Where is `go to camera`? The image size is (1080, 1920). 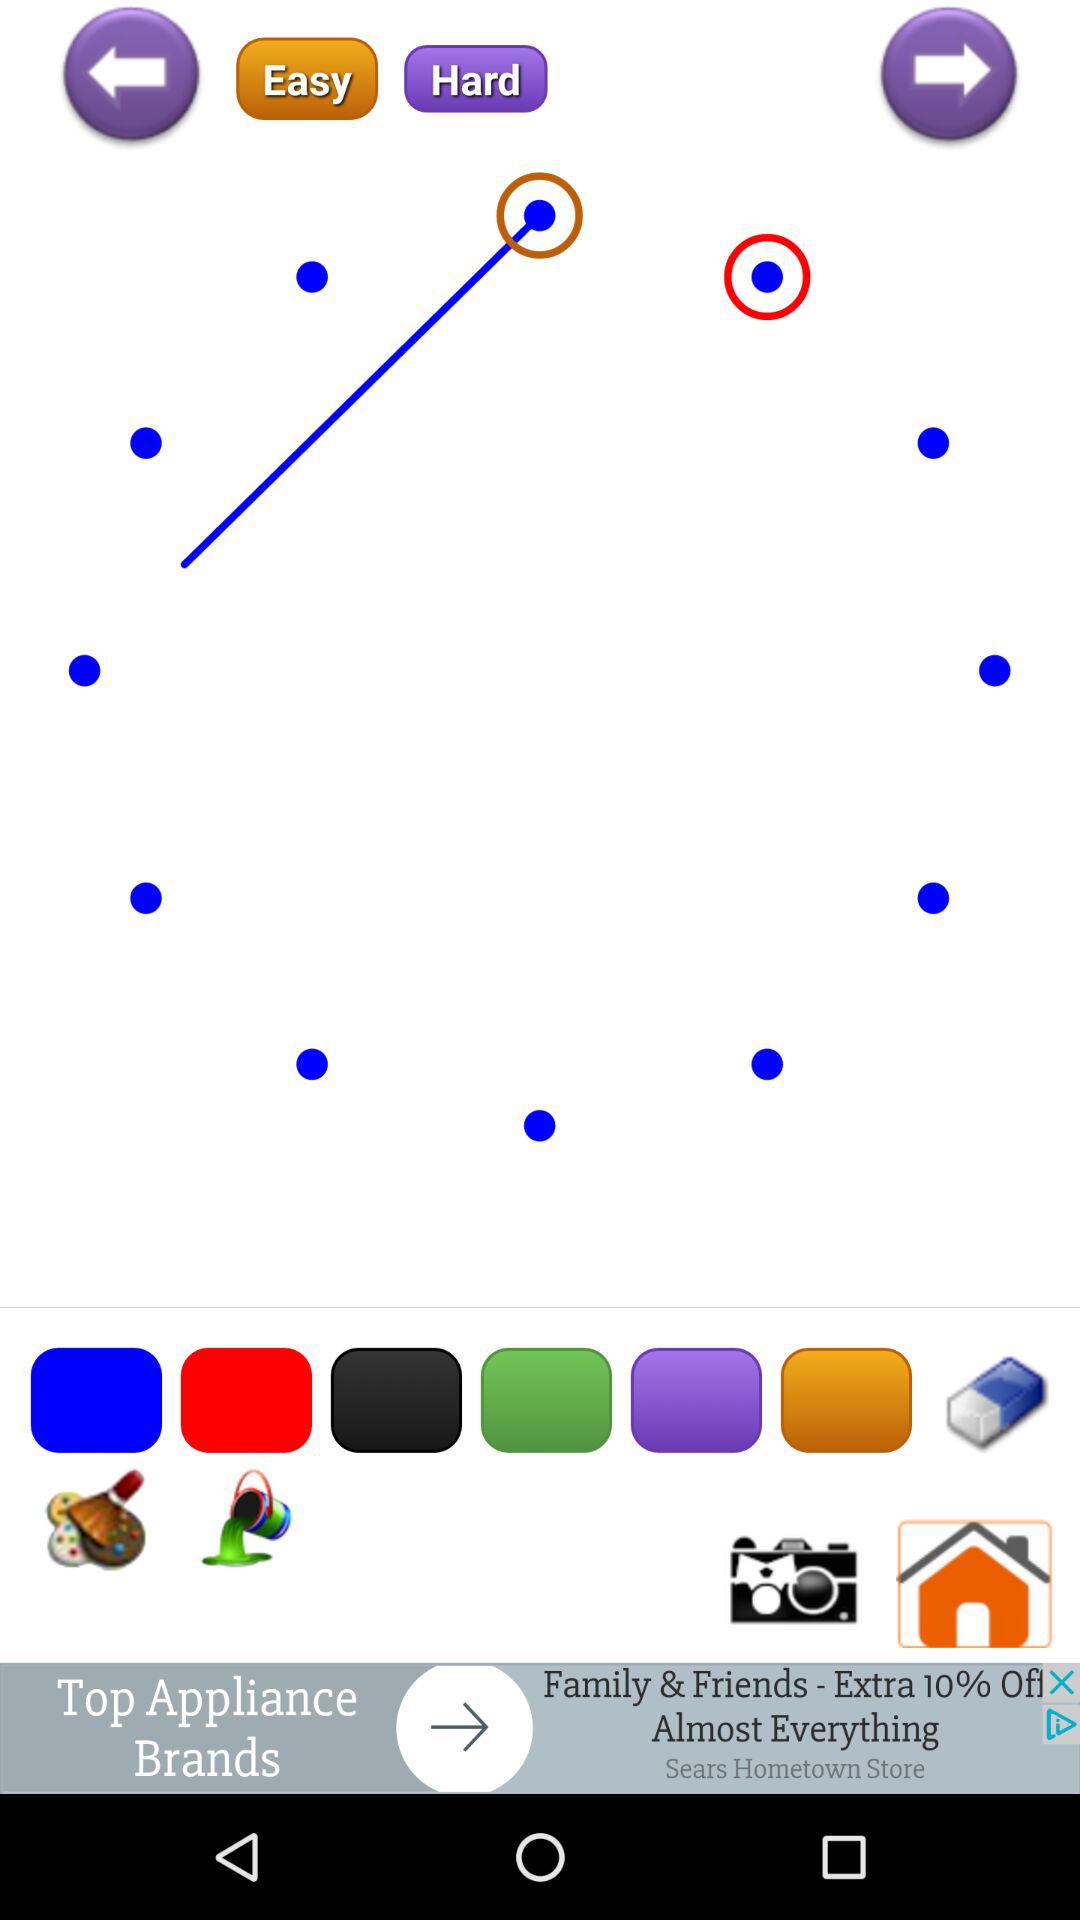
go to camera is located at coordinates (791, 1584).